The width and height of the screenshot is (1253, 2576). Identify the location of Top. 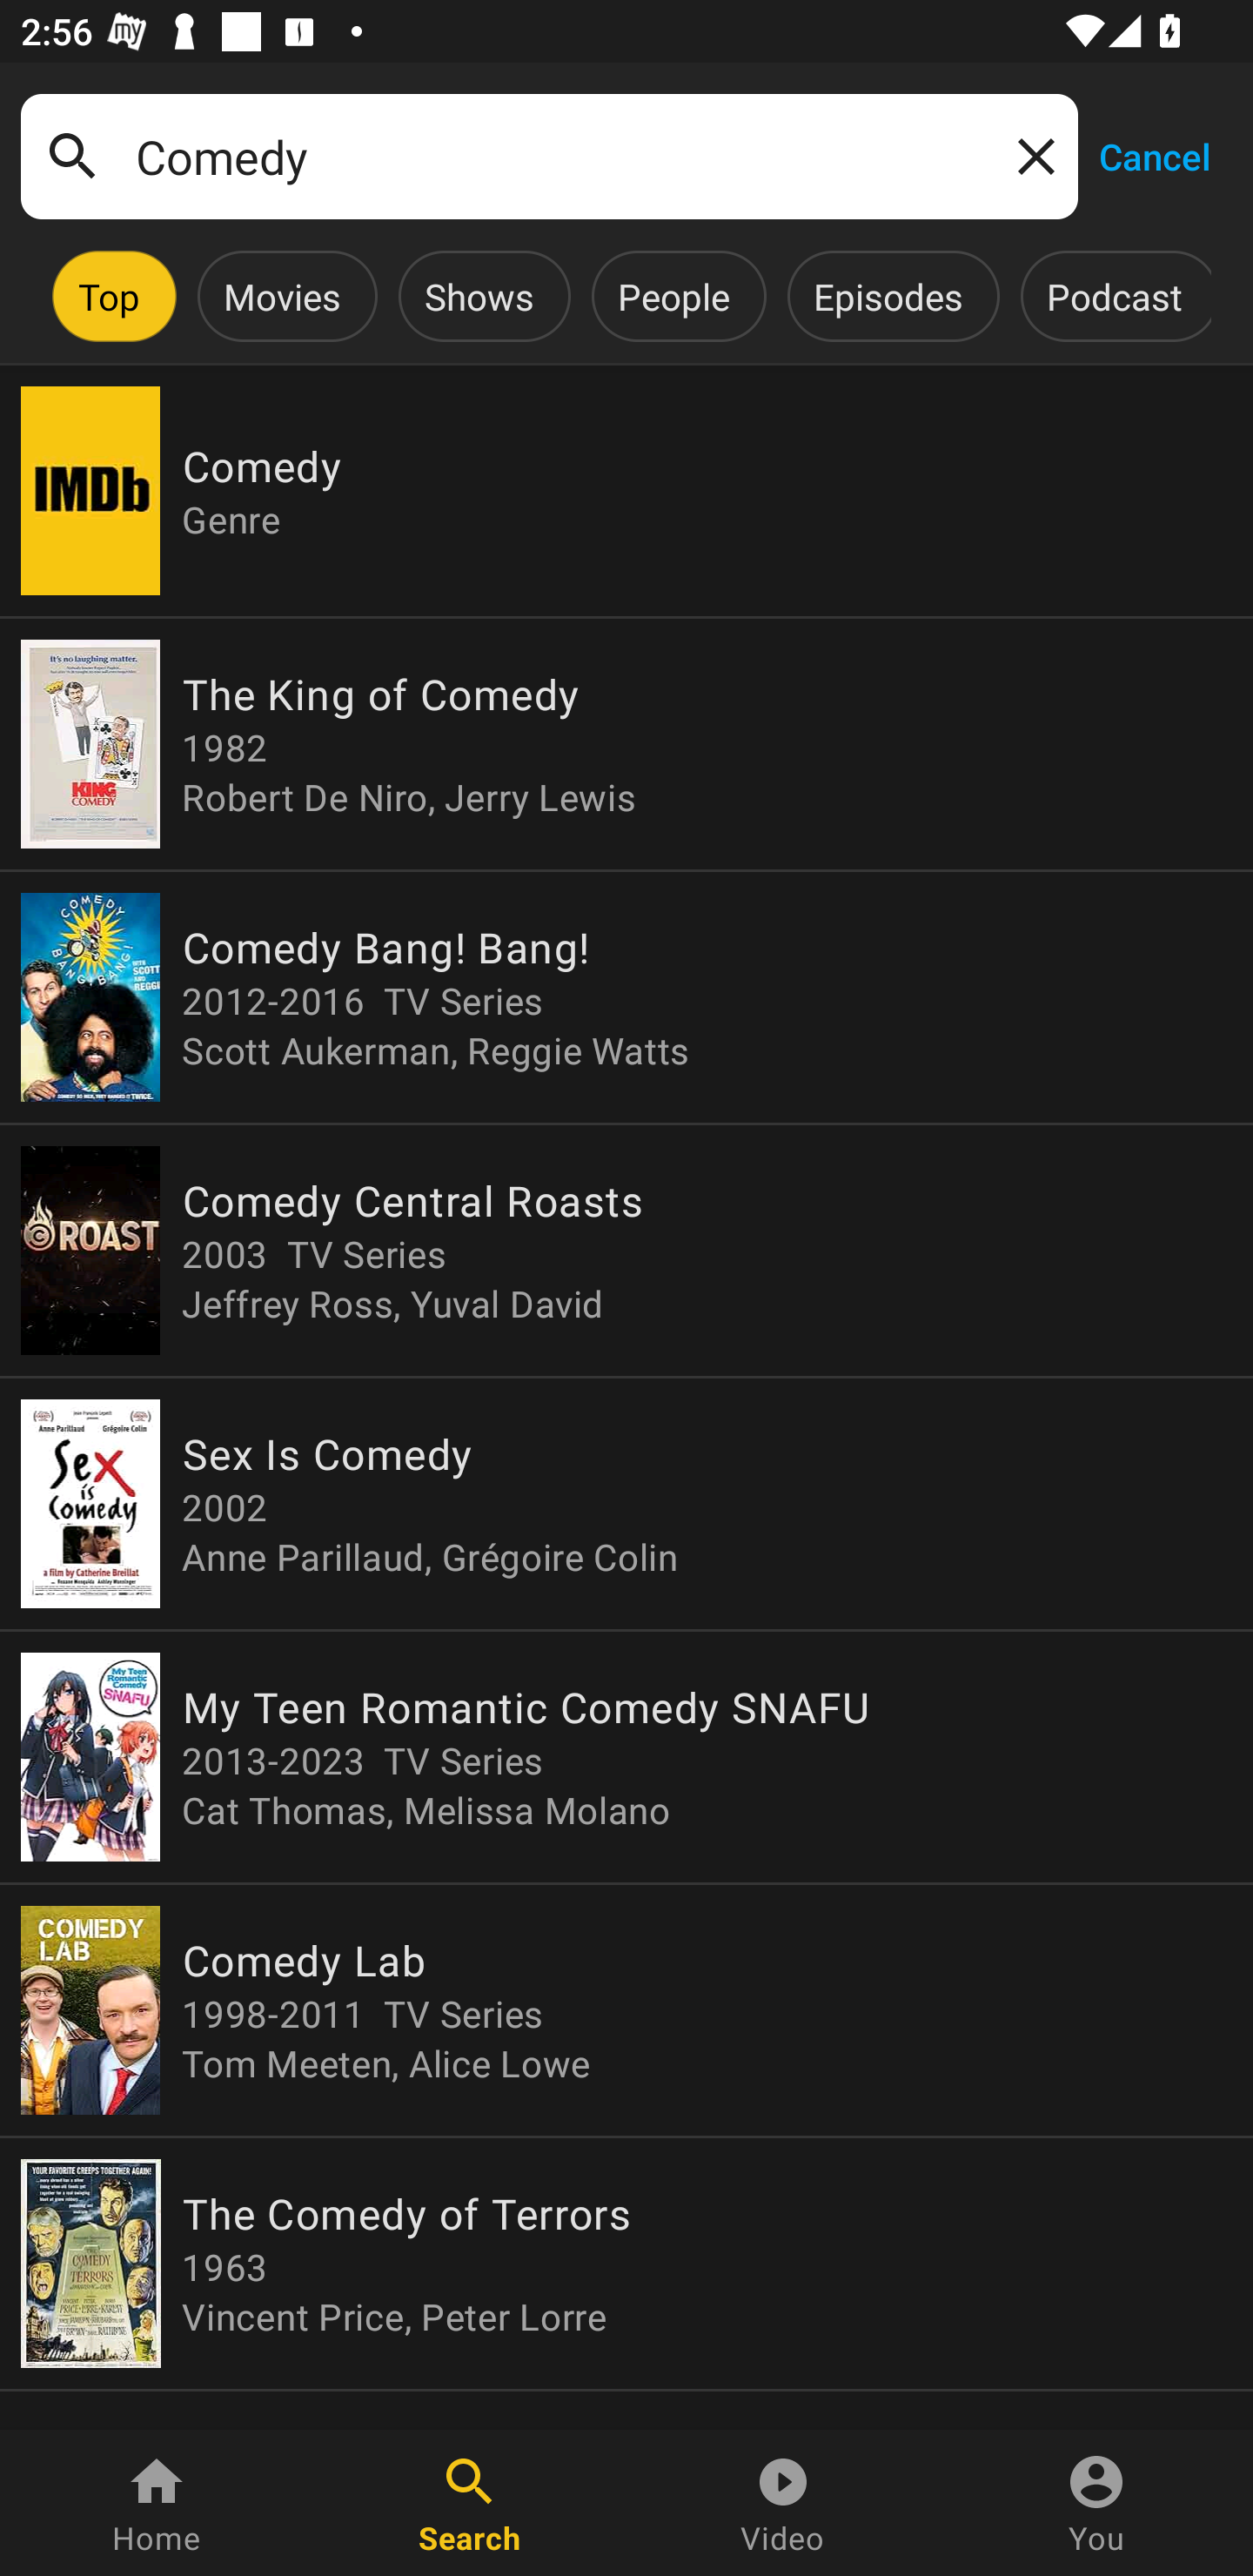
(109, 296).